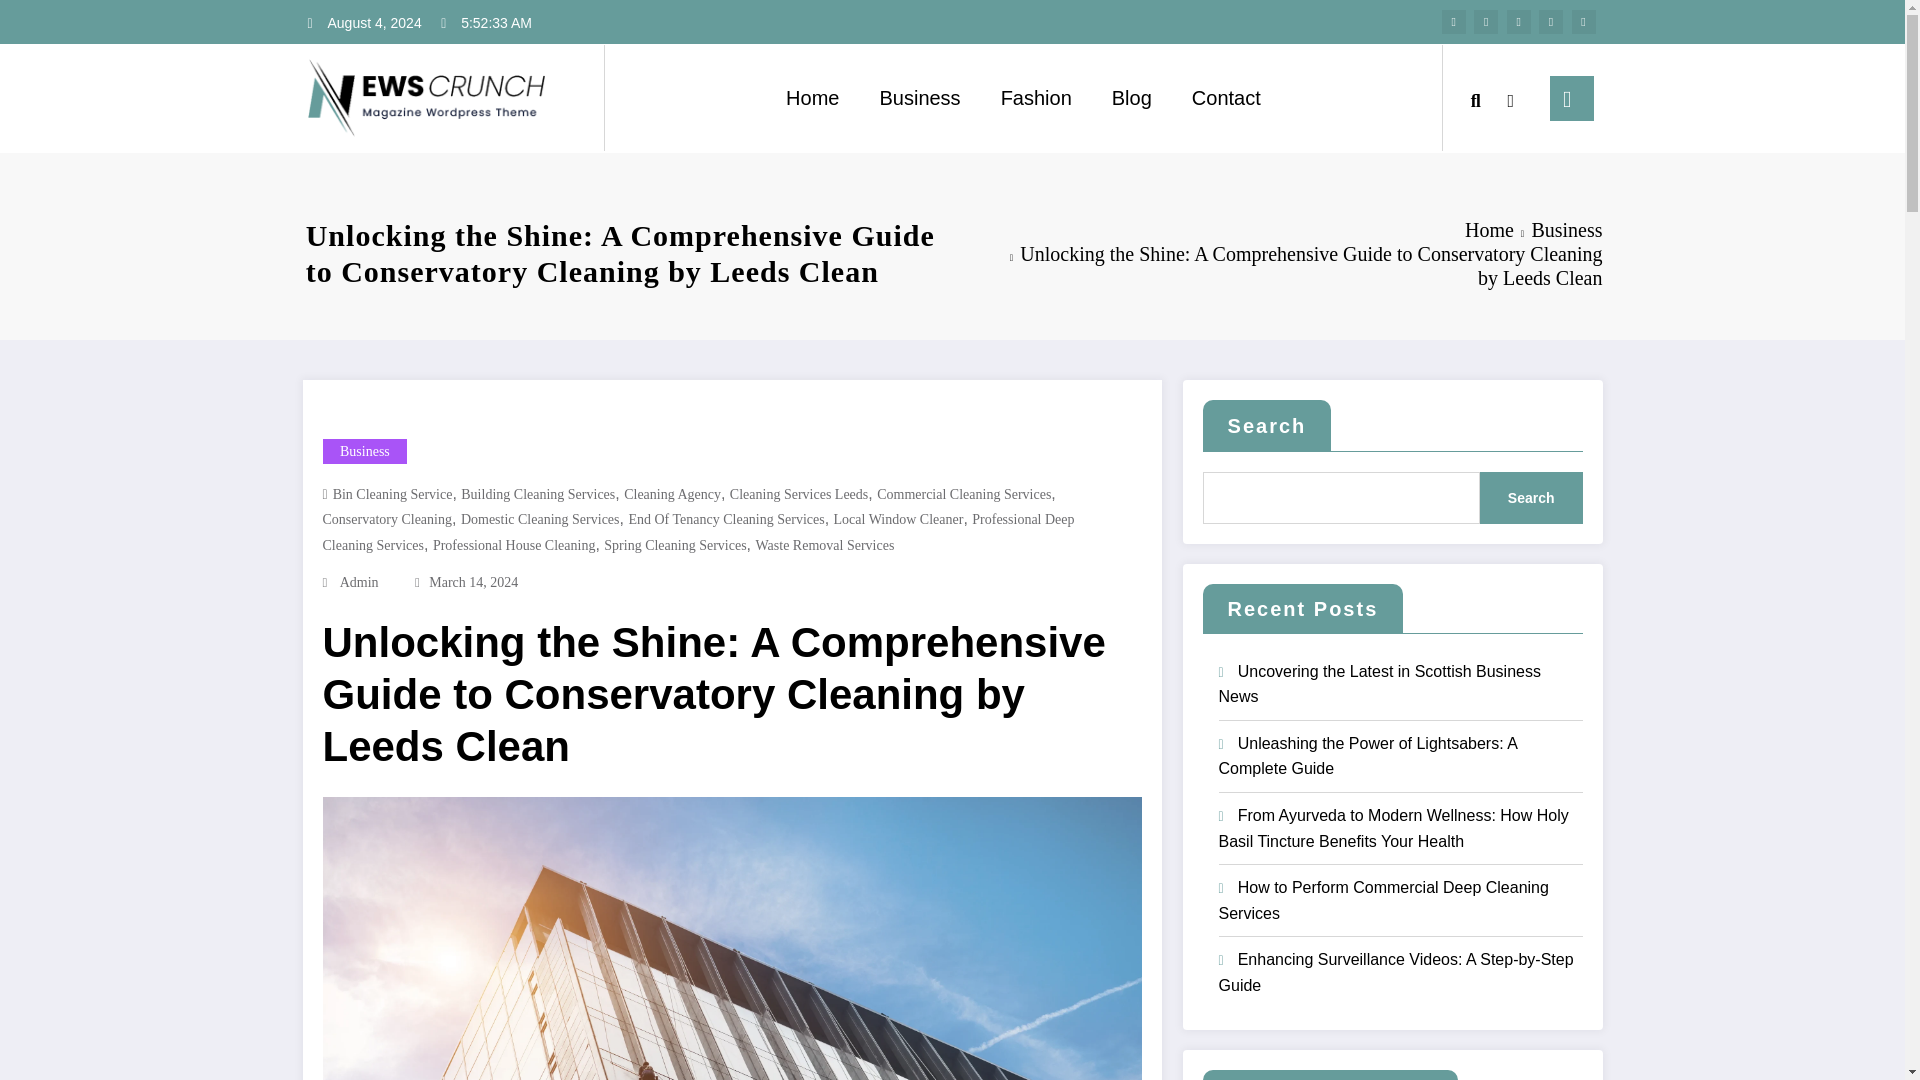 The width and height of the screenshot is (1920, 1080). I want to click on Fashion, so click(1036, 97).